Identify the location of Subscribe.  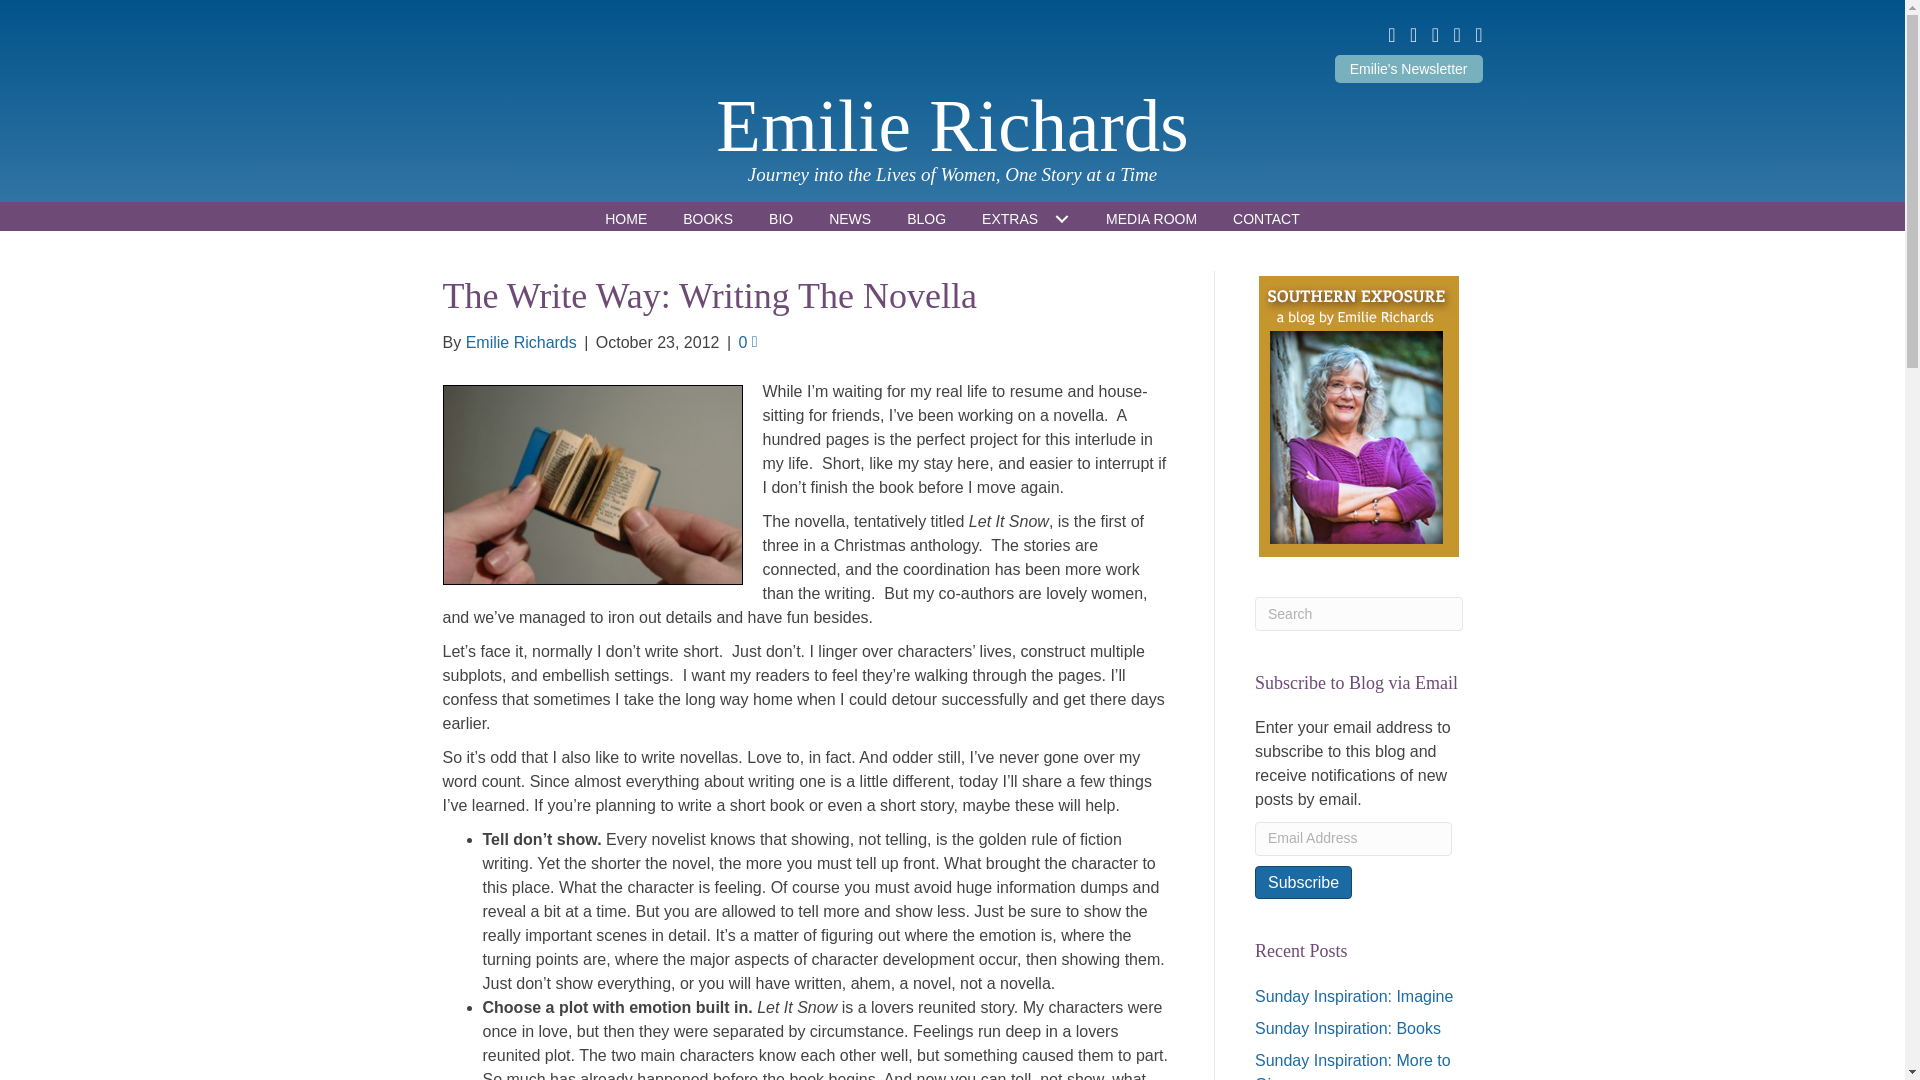
(1303, 882).